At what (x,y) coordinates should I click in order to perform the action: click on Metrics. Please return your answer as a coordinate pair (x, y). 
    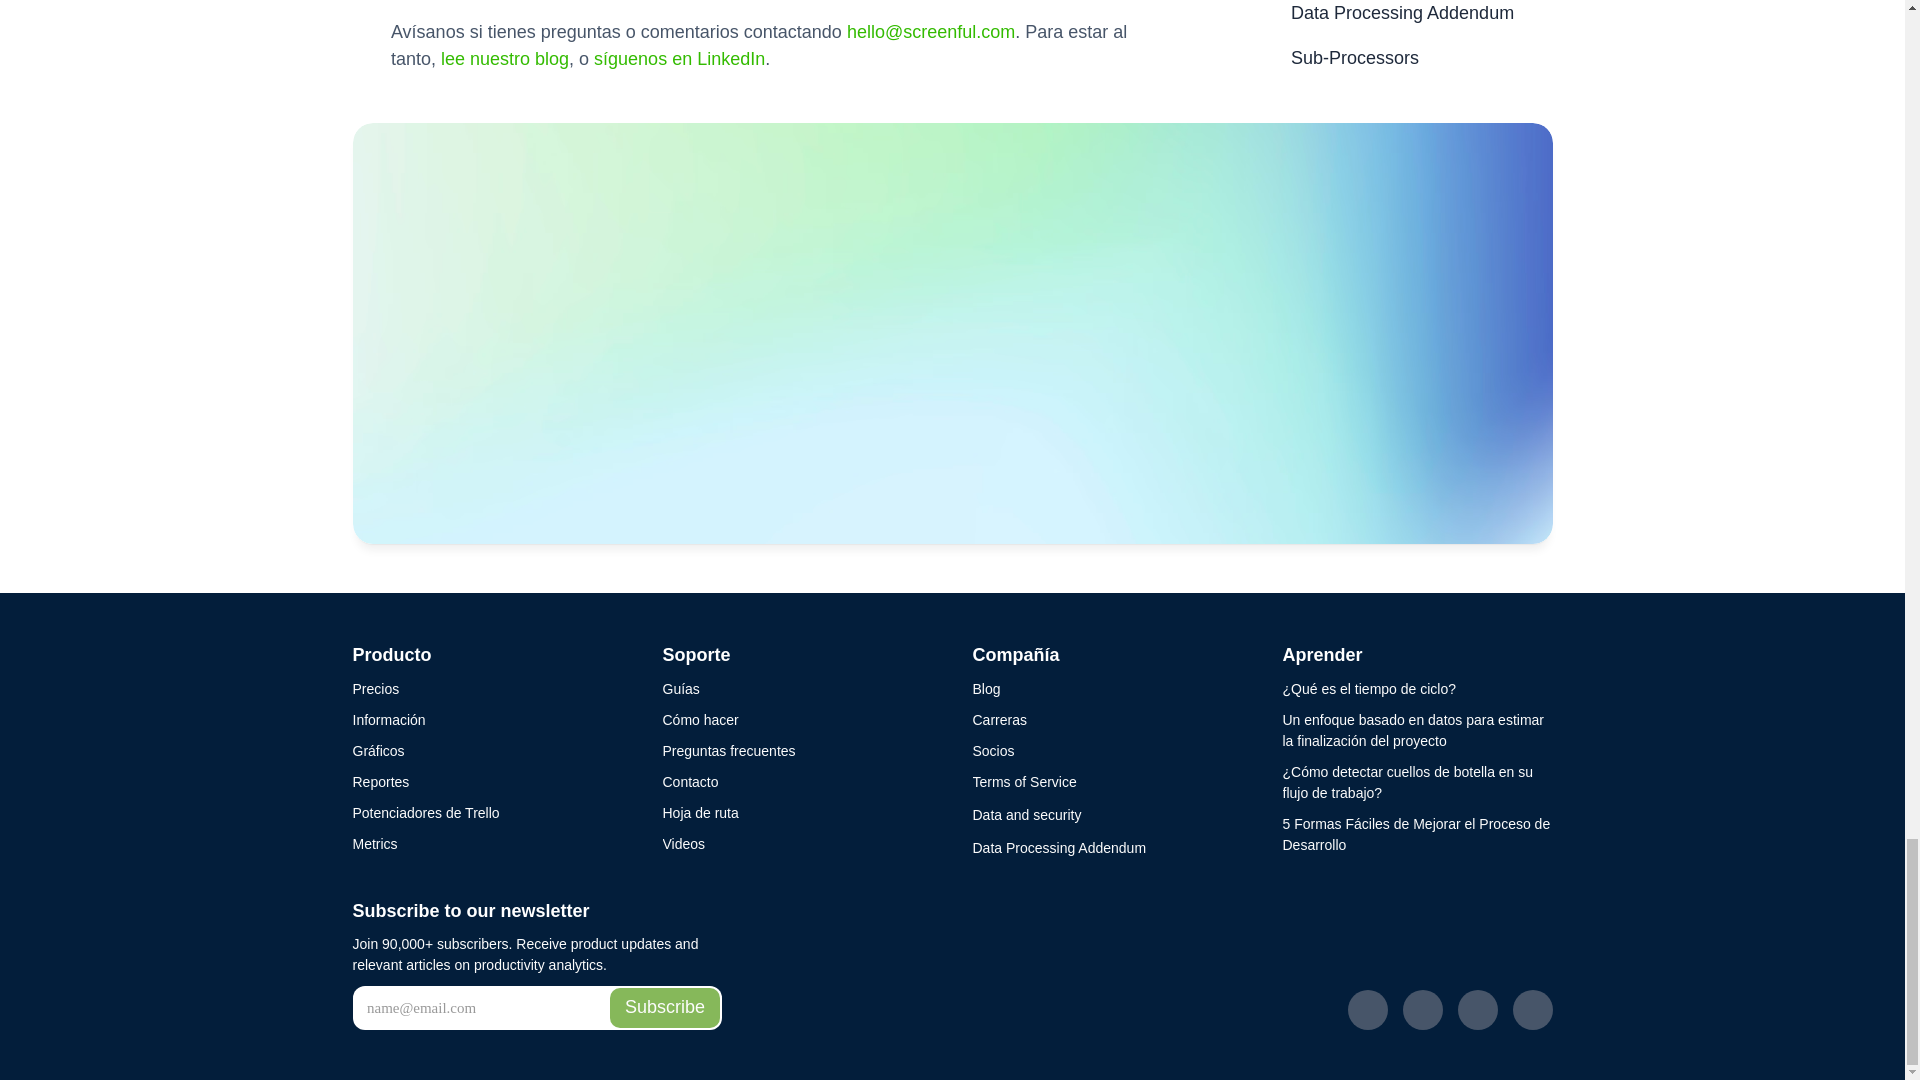
    Looking at the image, I should click on (374, 842).